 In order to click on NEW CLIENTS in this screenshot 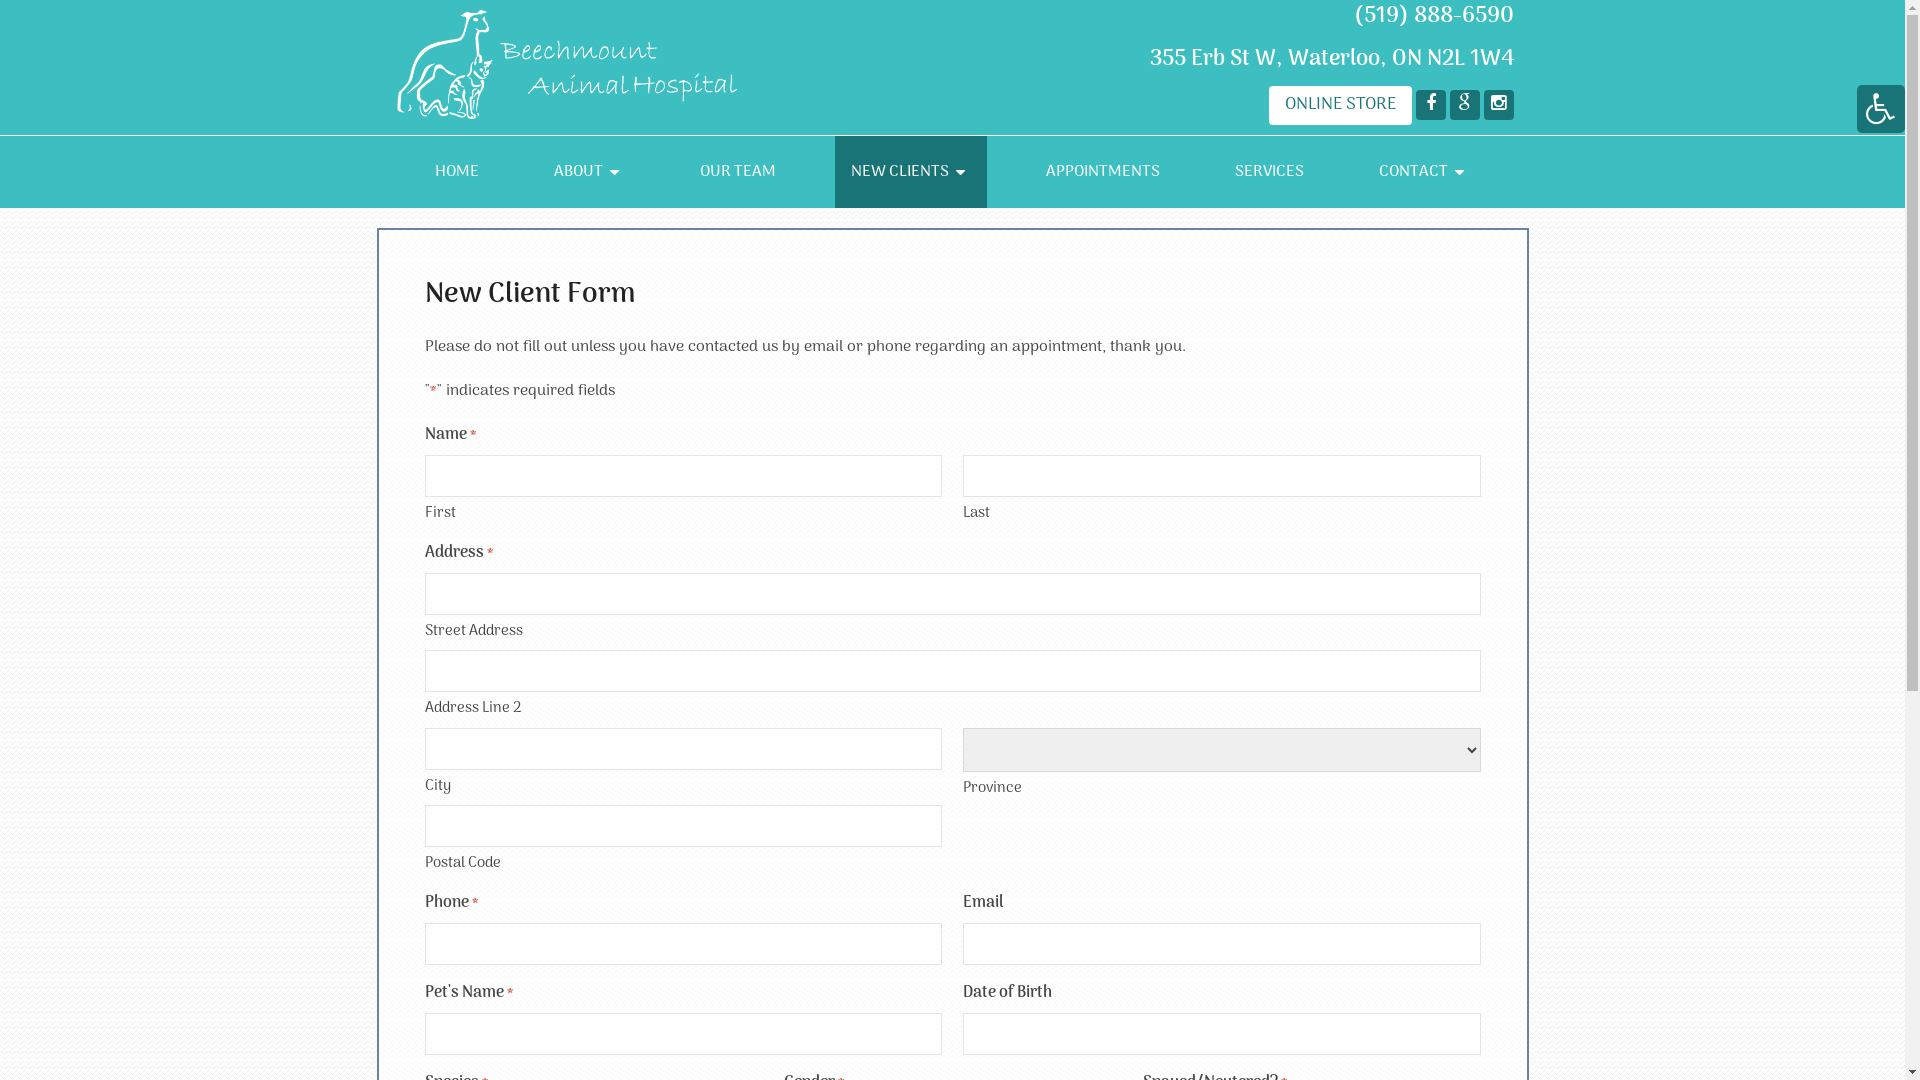, I will do `click(911, 172)`.